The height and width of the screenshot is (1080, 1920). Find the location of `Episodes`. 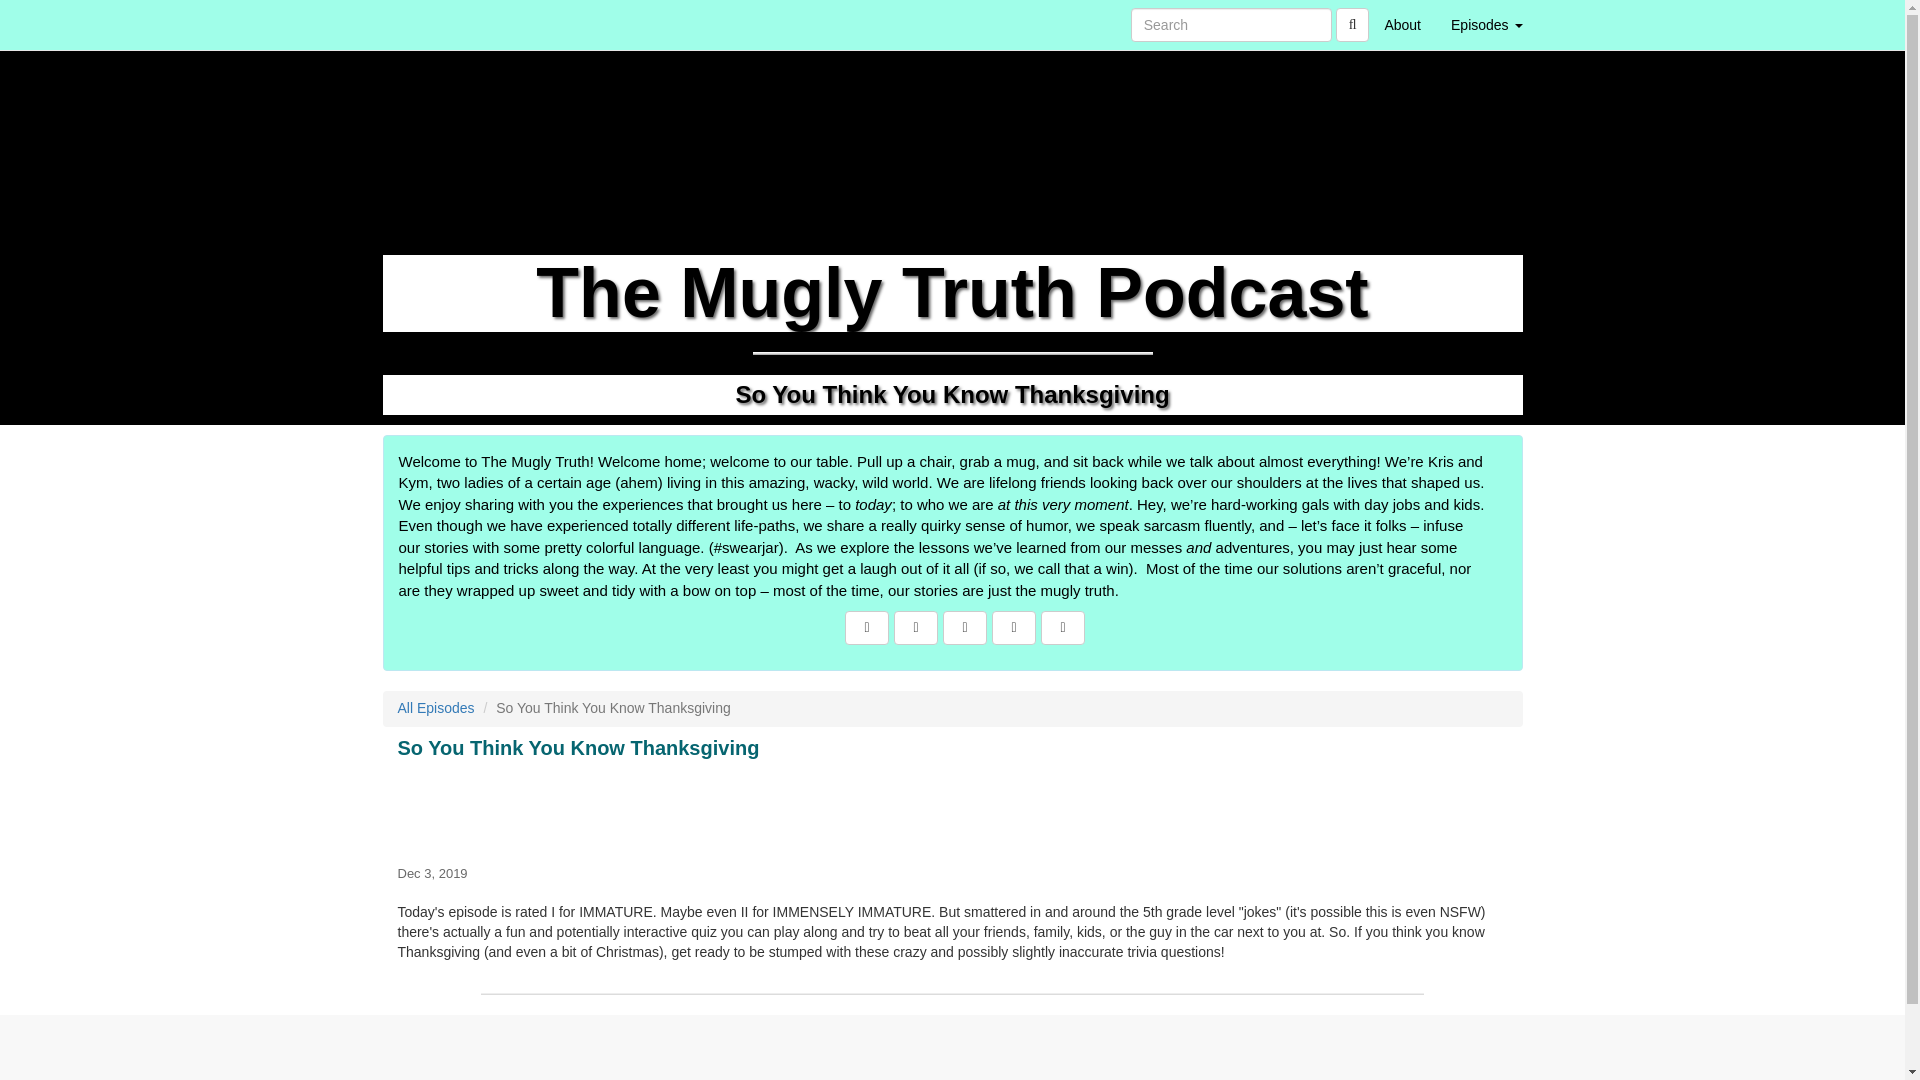

Episodes is located at coordinates (1486, 24).